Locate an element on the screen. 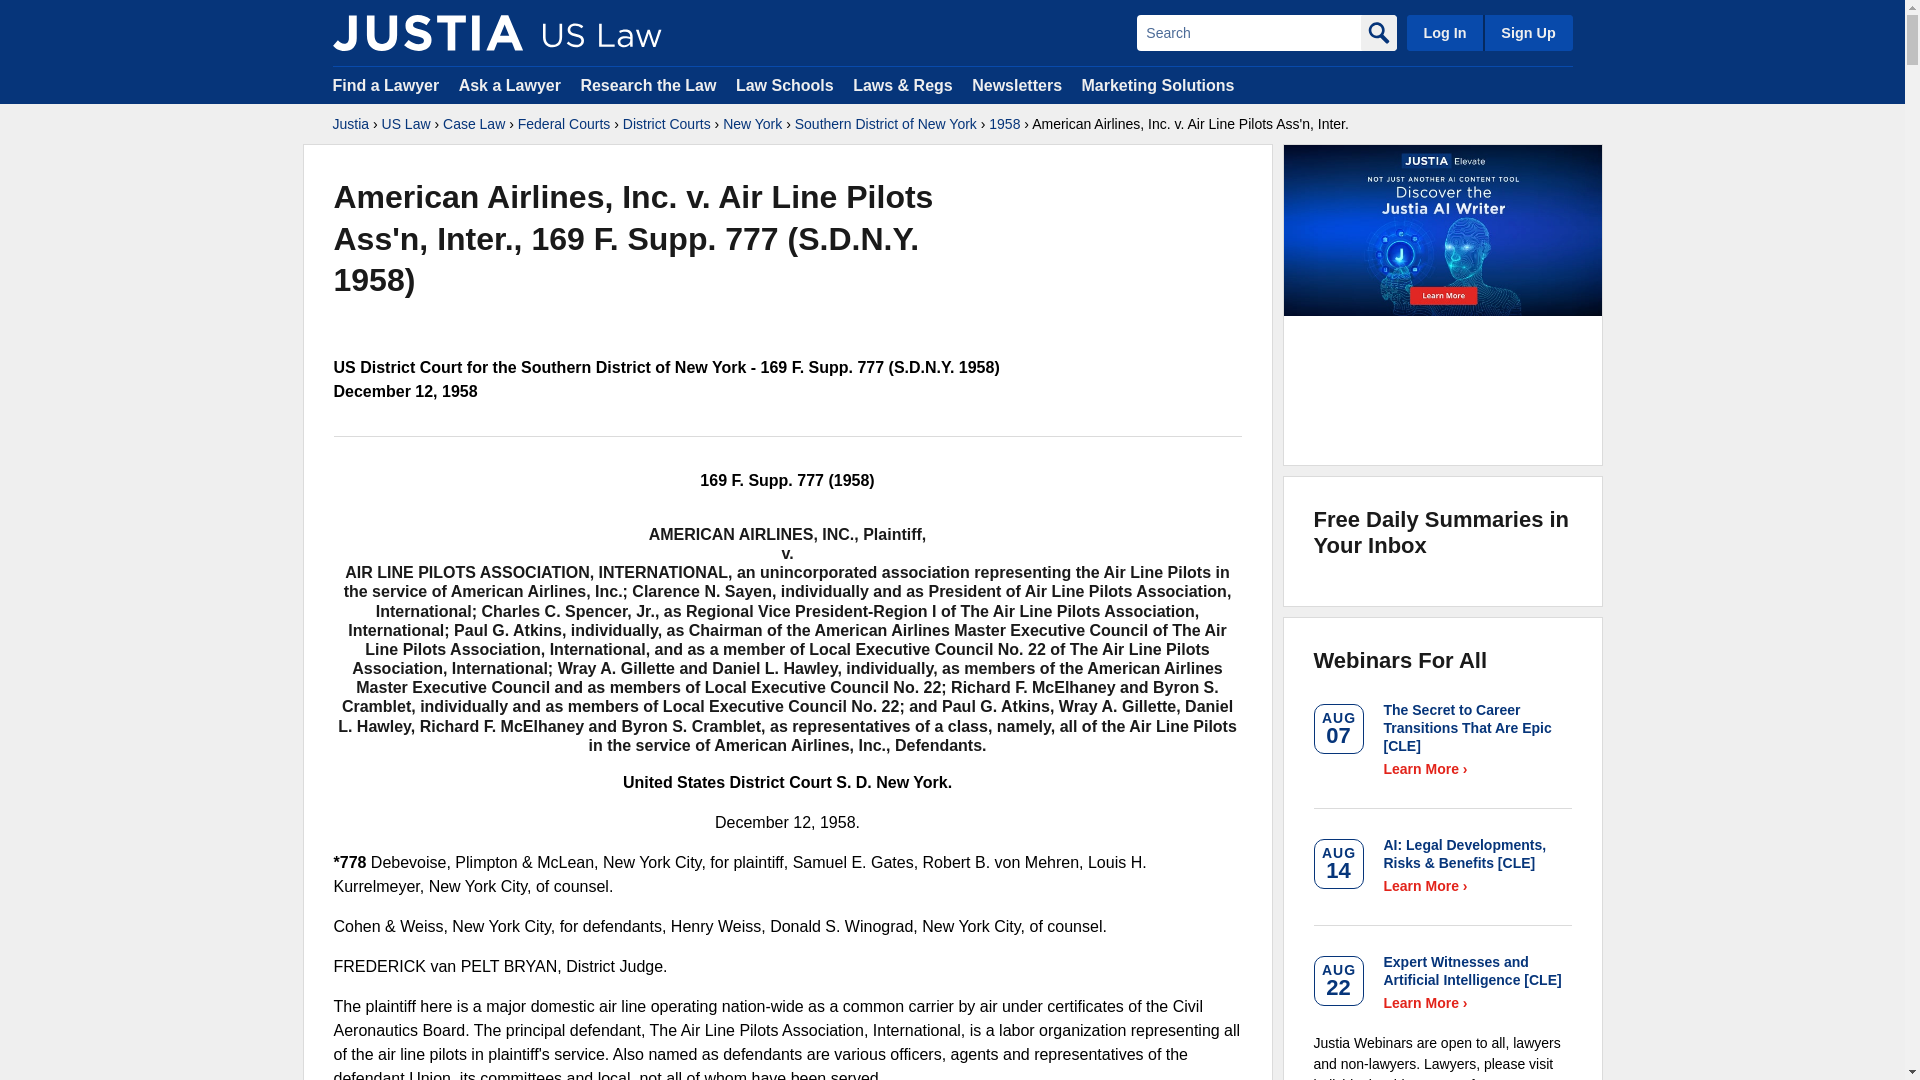  Marketing Solutions is located at coordinates (1157, 84).